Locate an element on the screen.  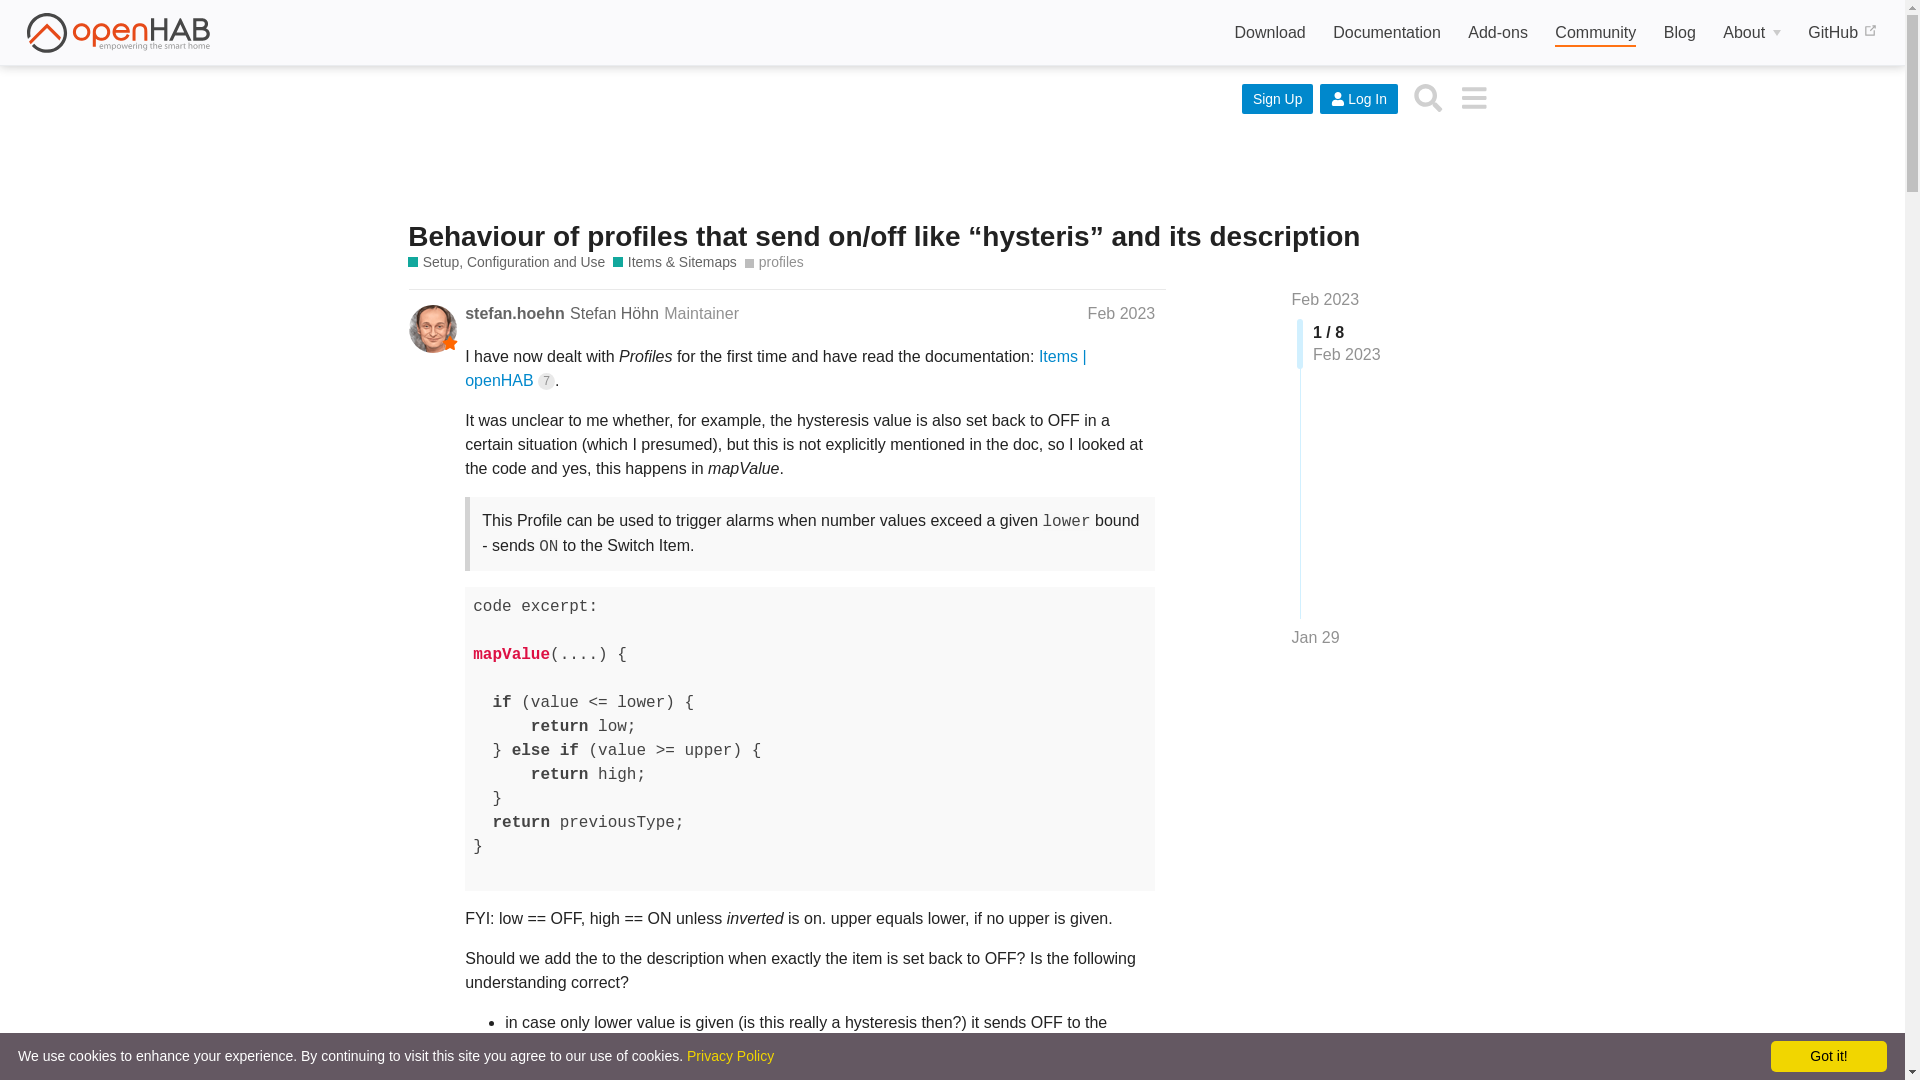
stefan.hoehn is located at coordinates (514, 314).